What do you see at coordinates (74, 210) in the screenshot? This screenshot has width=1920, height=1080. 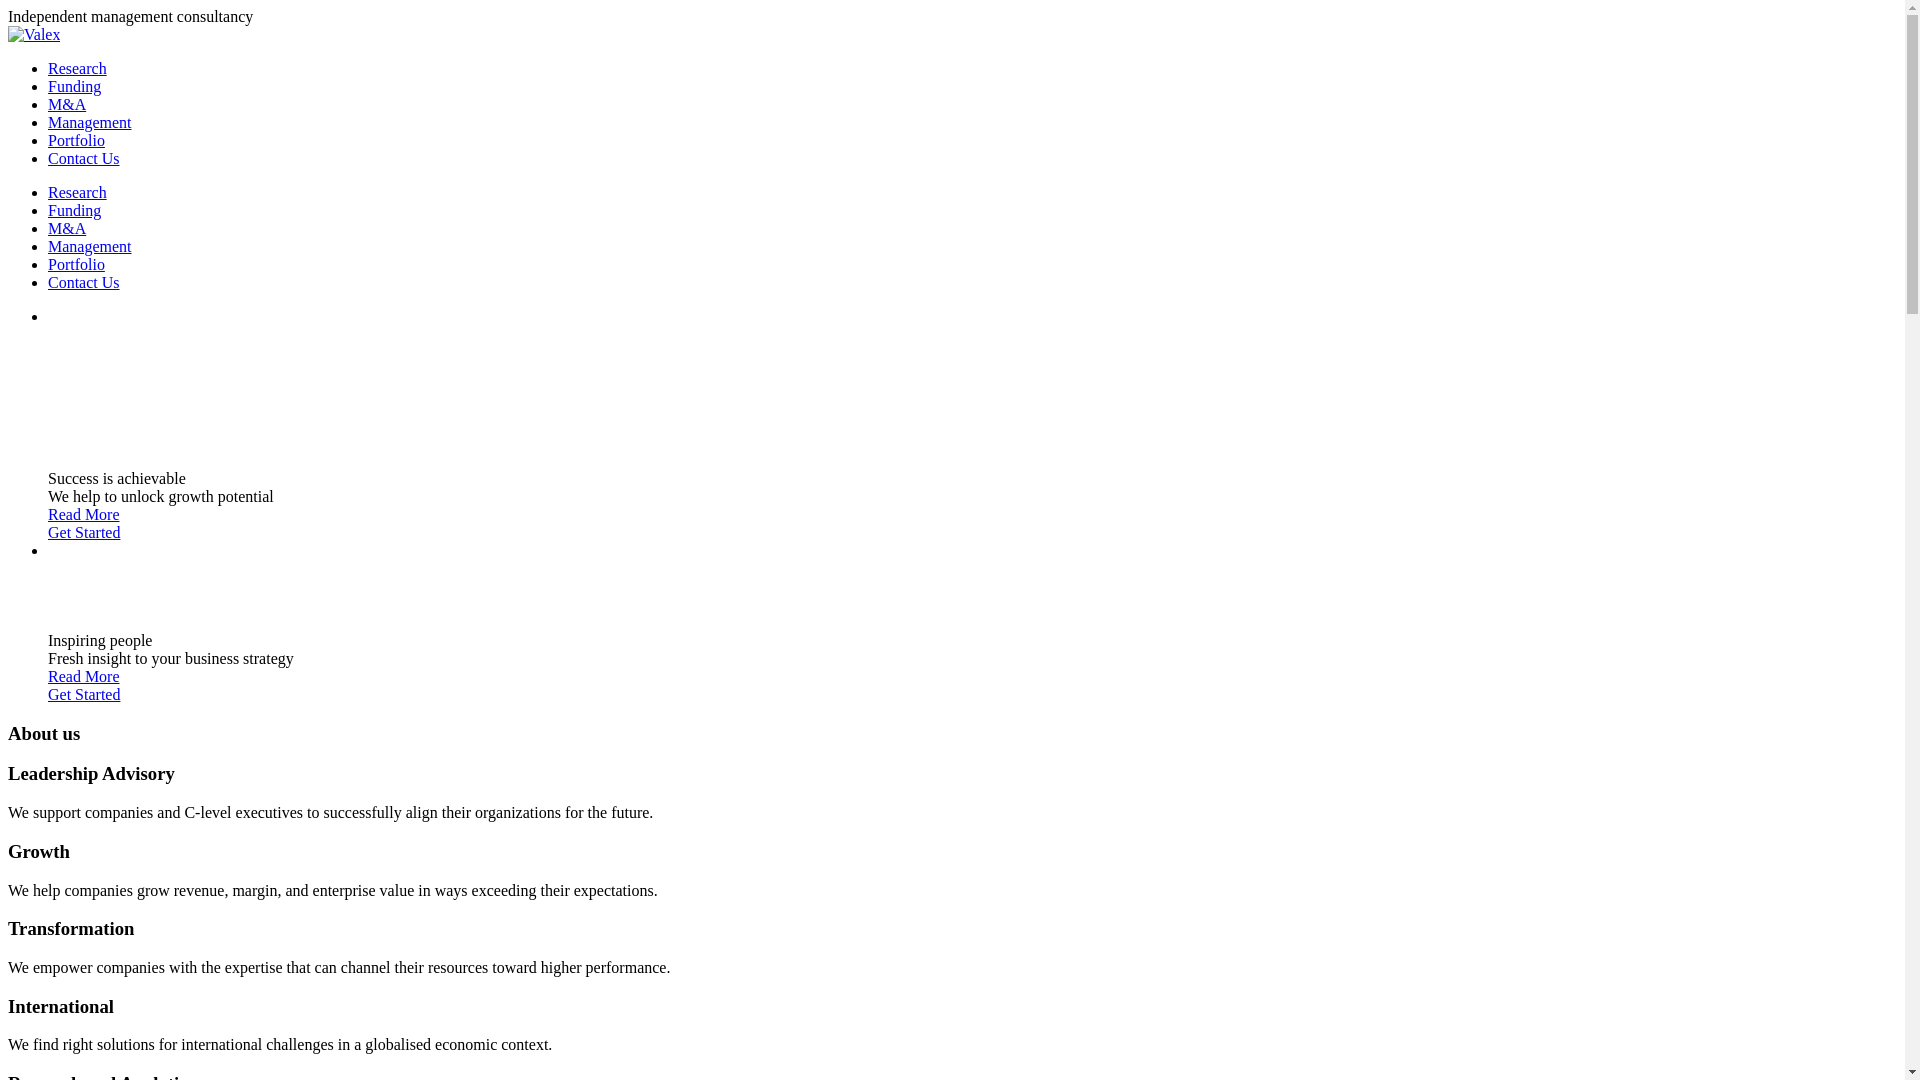 I see `Funding` at bounding box center [74, 210].